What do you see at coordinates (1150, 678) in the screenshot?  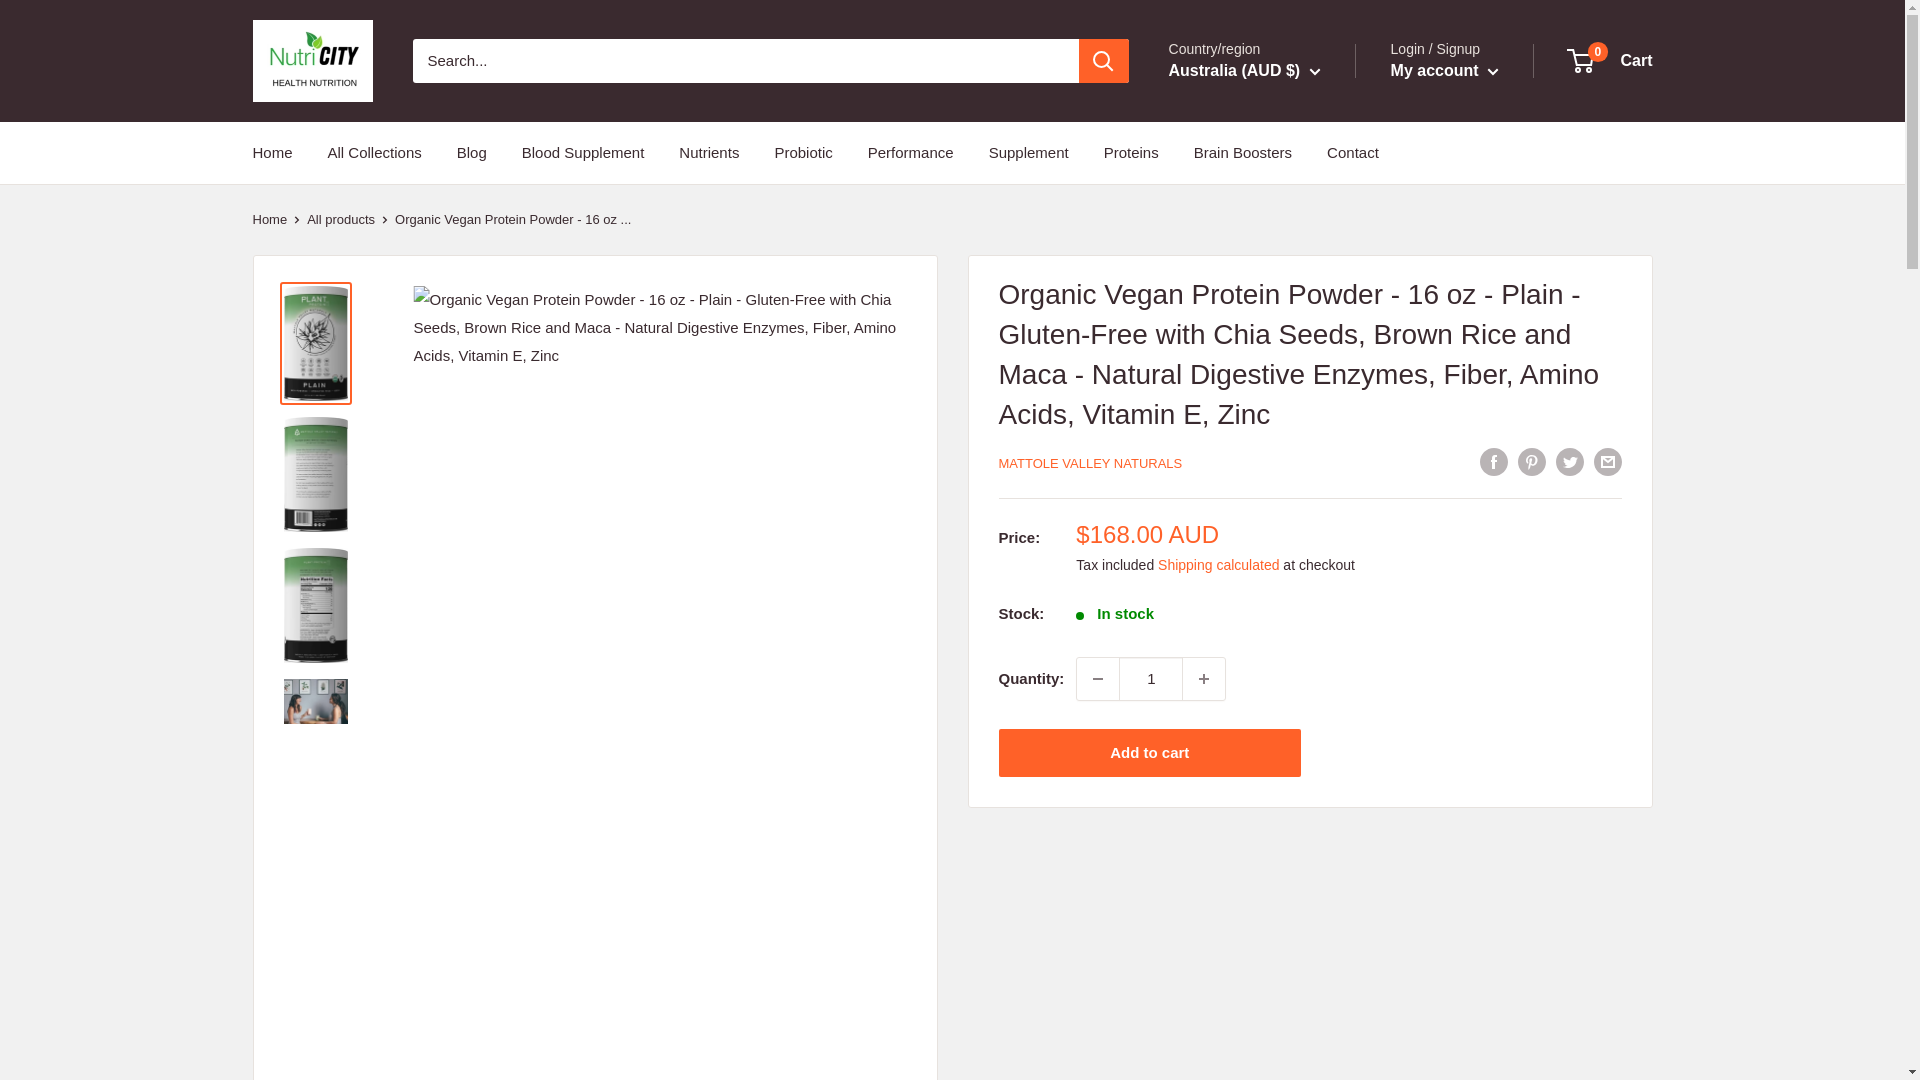 I see `1` at bounding box center [1150, 678].